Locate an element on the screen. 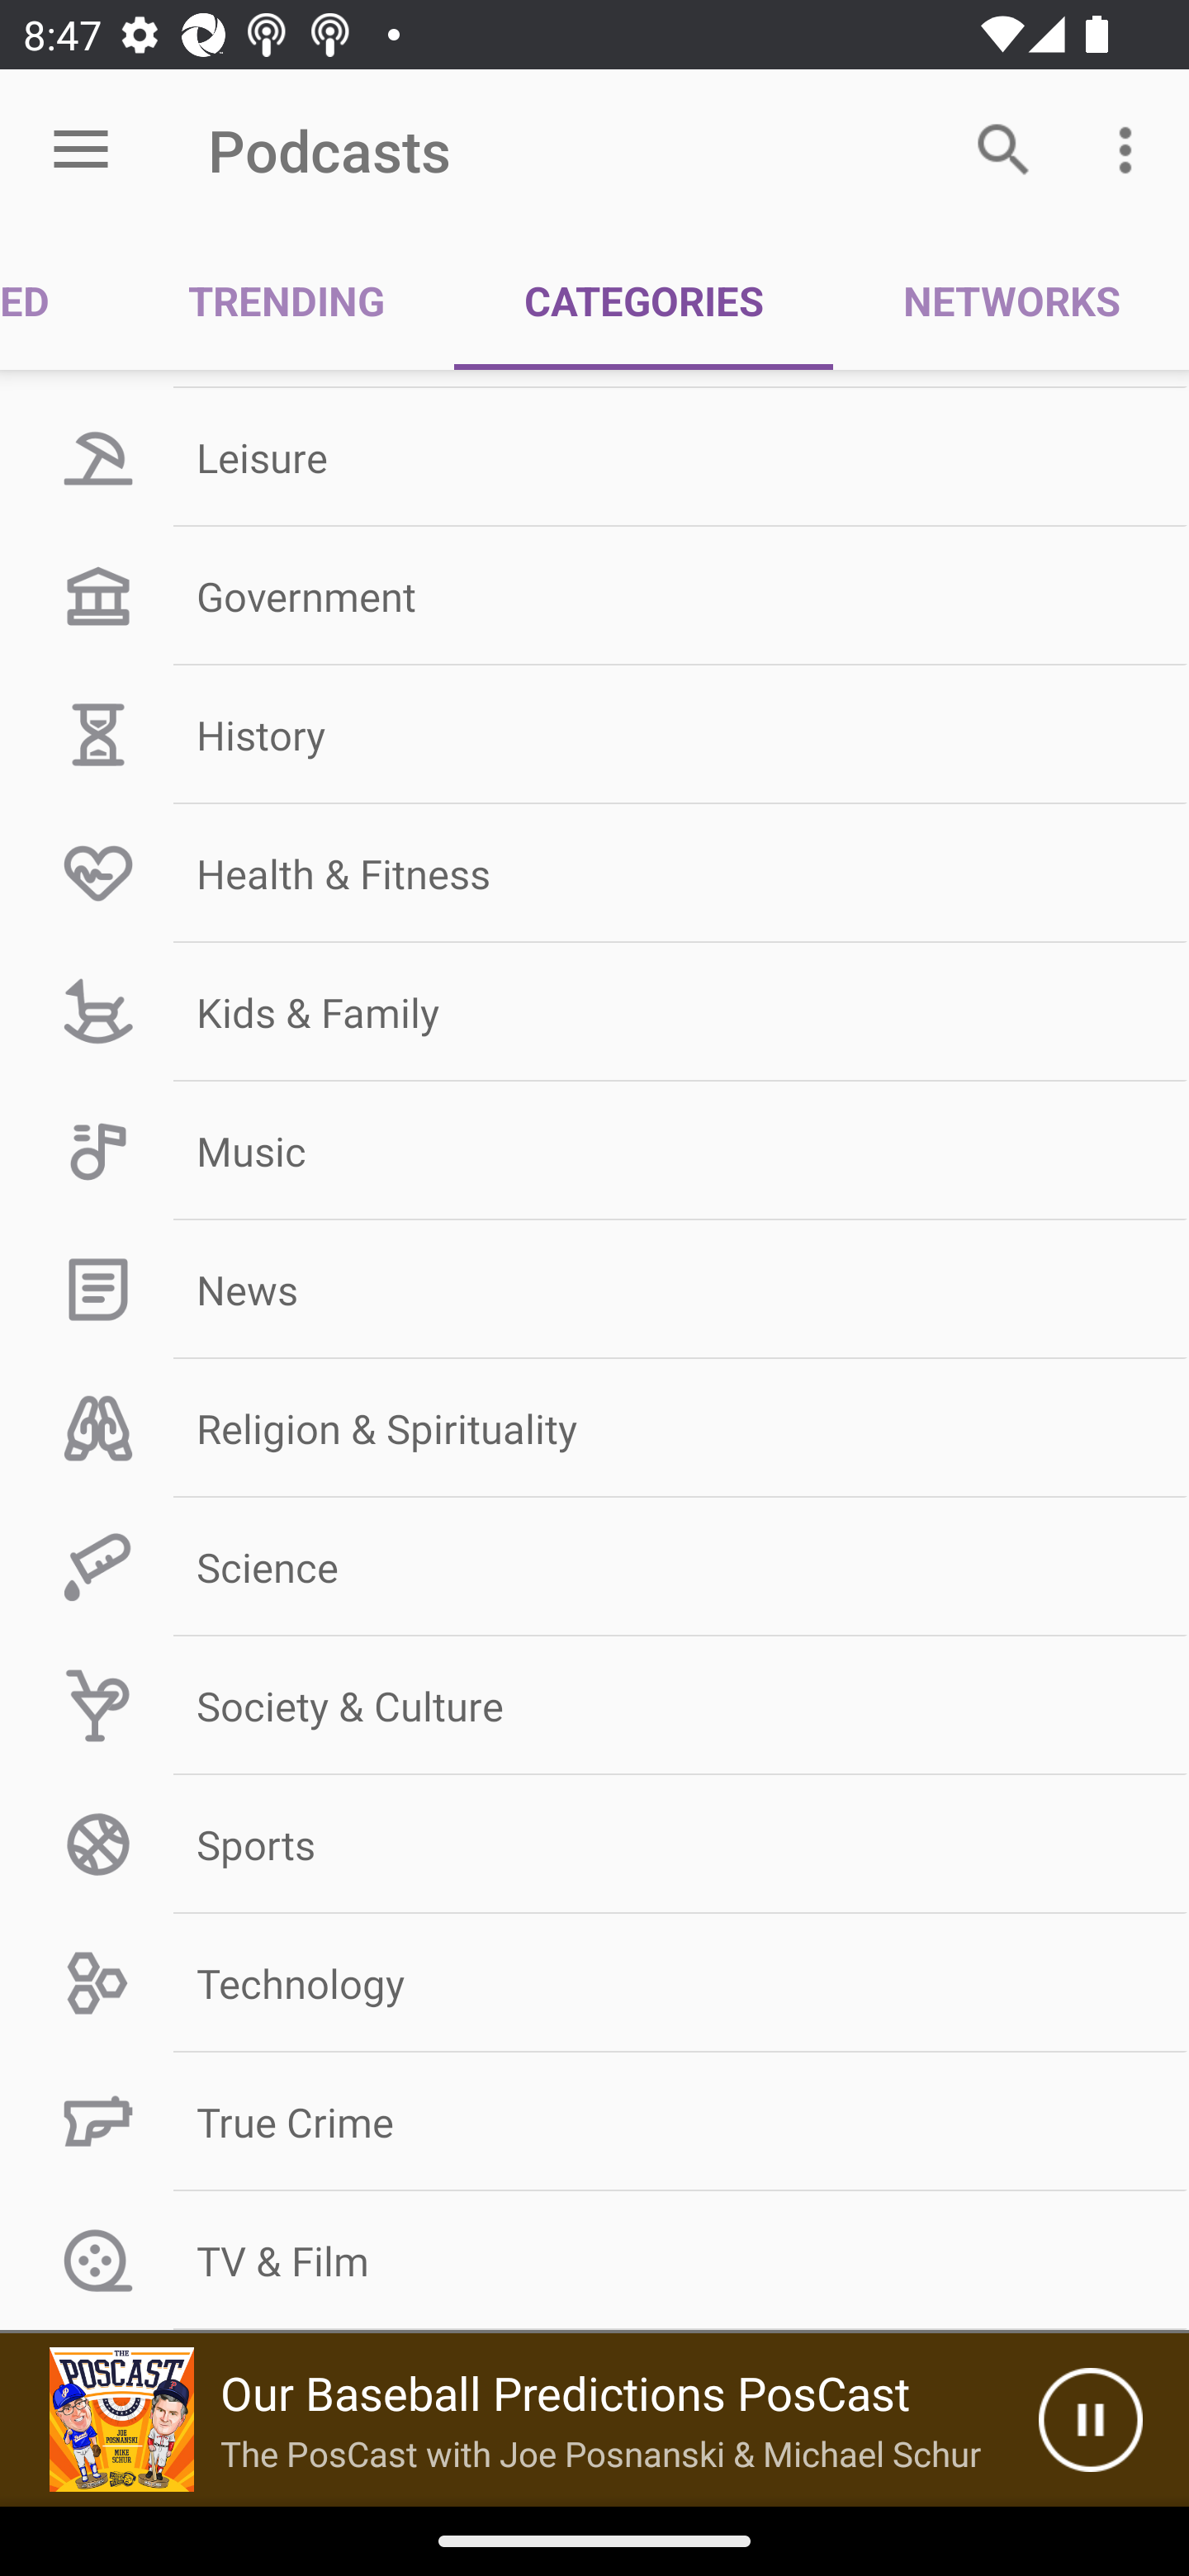  Science is located at coordinates (594, 1565).